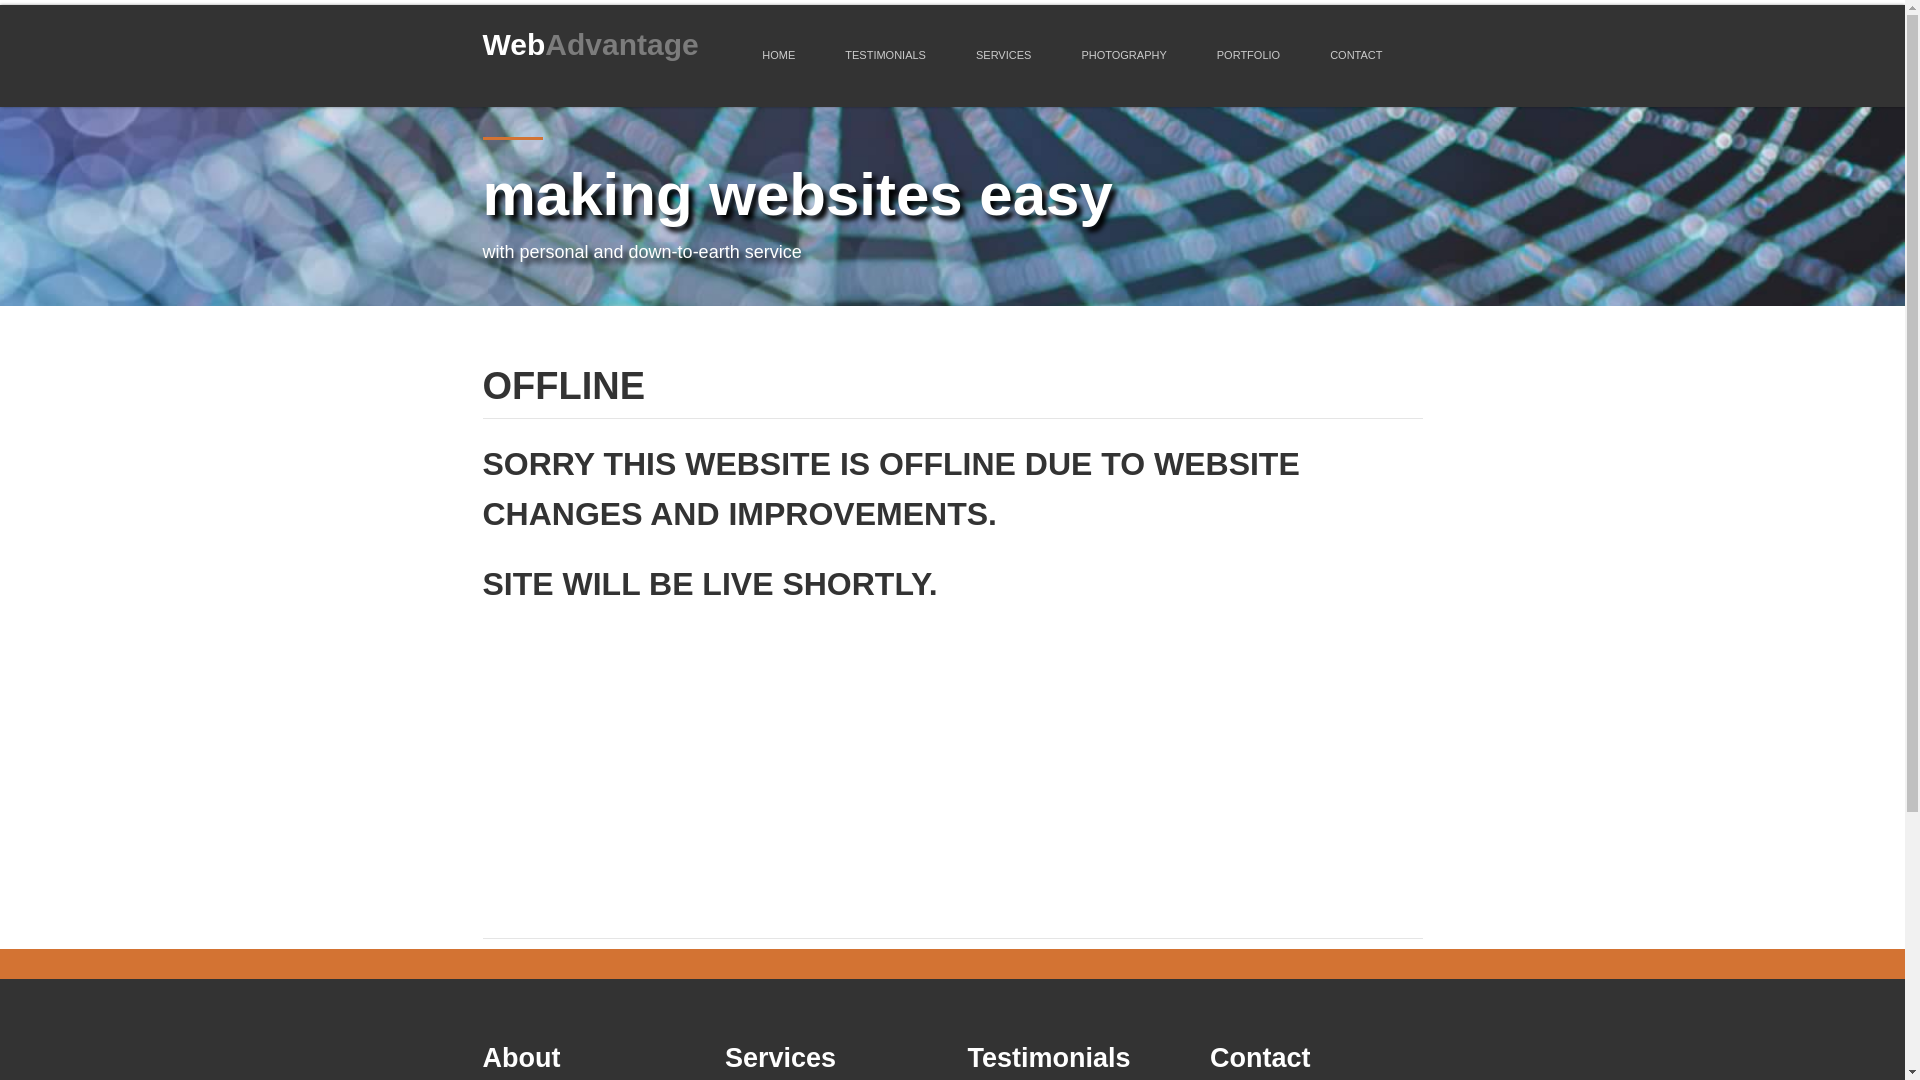 This screenshot has width=1920, height=1080. I want to click on CONTACT, so click(1356, 55).